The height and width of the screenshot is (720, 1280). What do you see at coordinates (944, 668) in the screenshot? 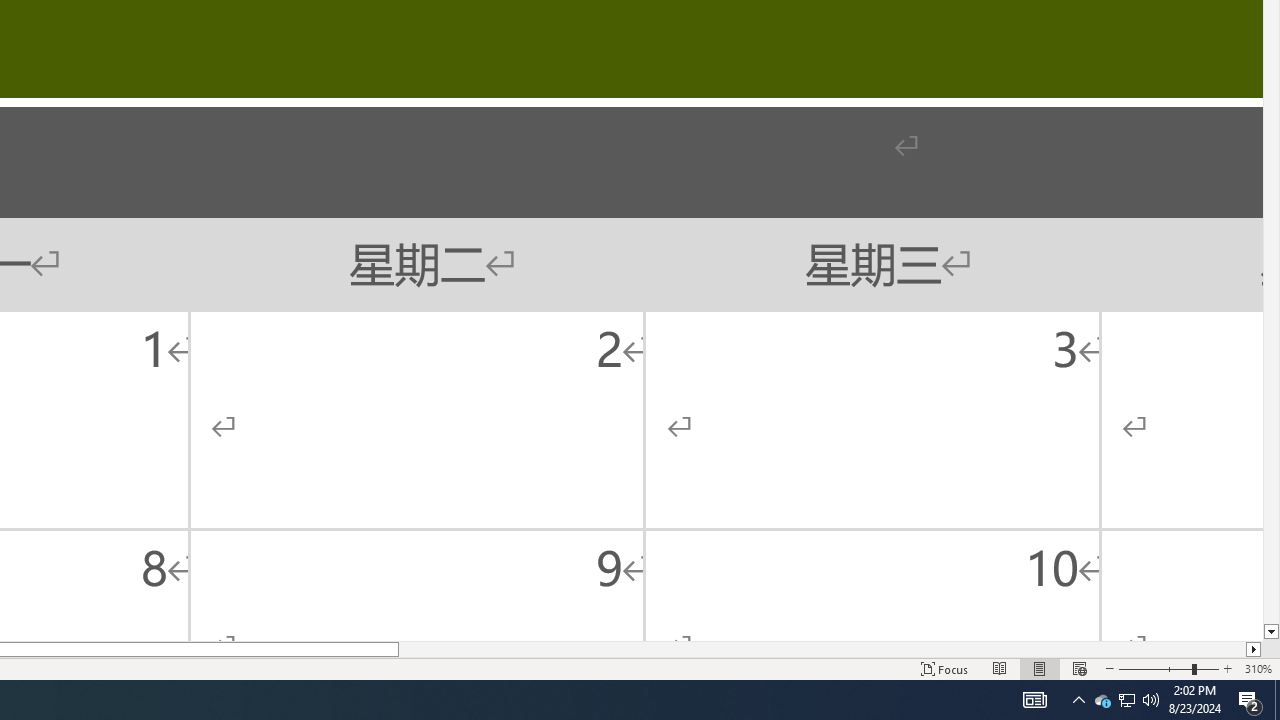
I see `Focus ` at bounding box center [944, 668].